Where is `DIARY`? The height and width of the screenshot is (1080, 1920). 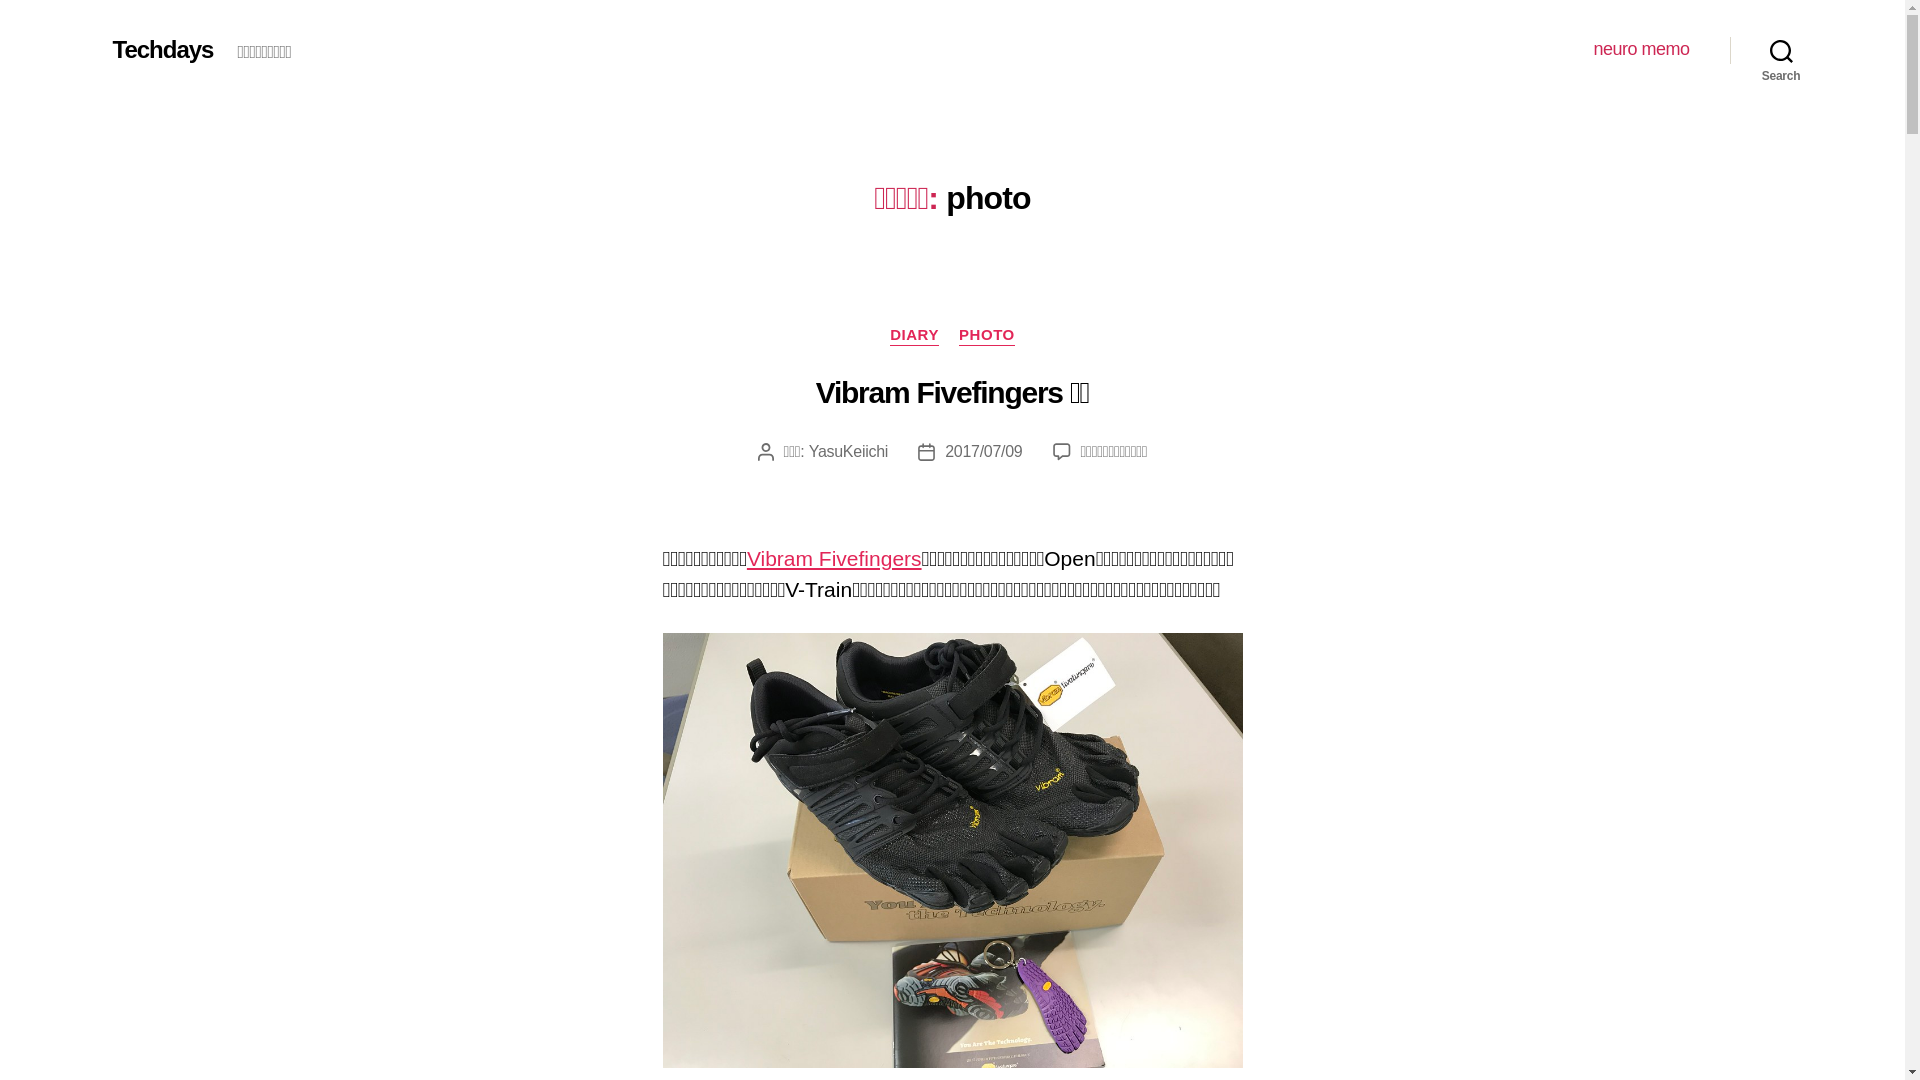 DIARY is located at coordinates (914, 336).